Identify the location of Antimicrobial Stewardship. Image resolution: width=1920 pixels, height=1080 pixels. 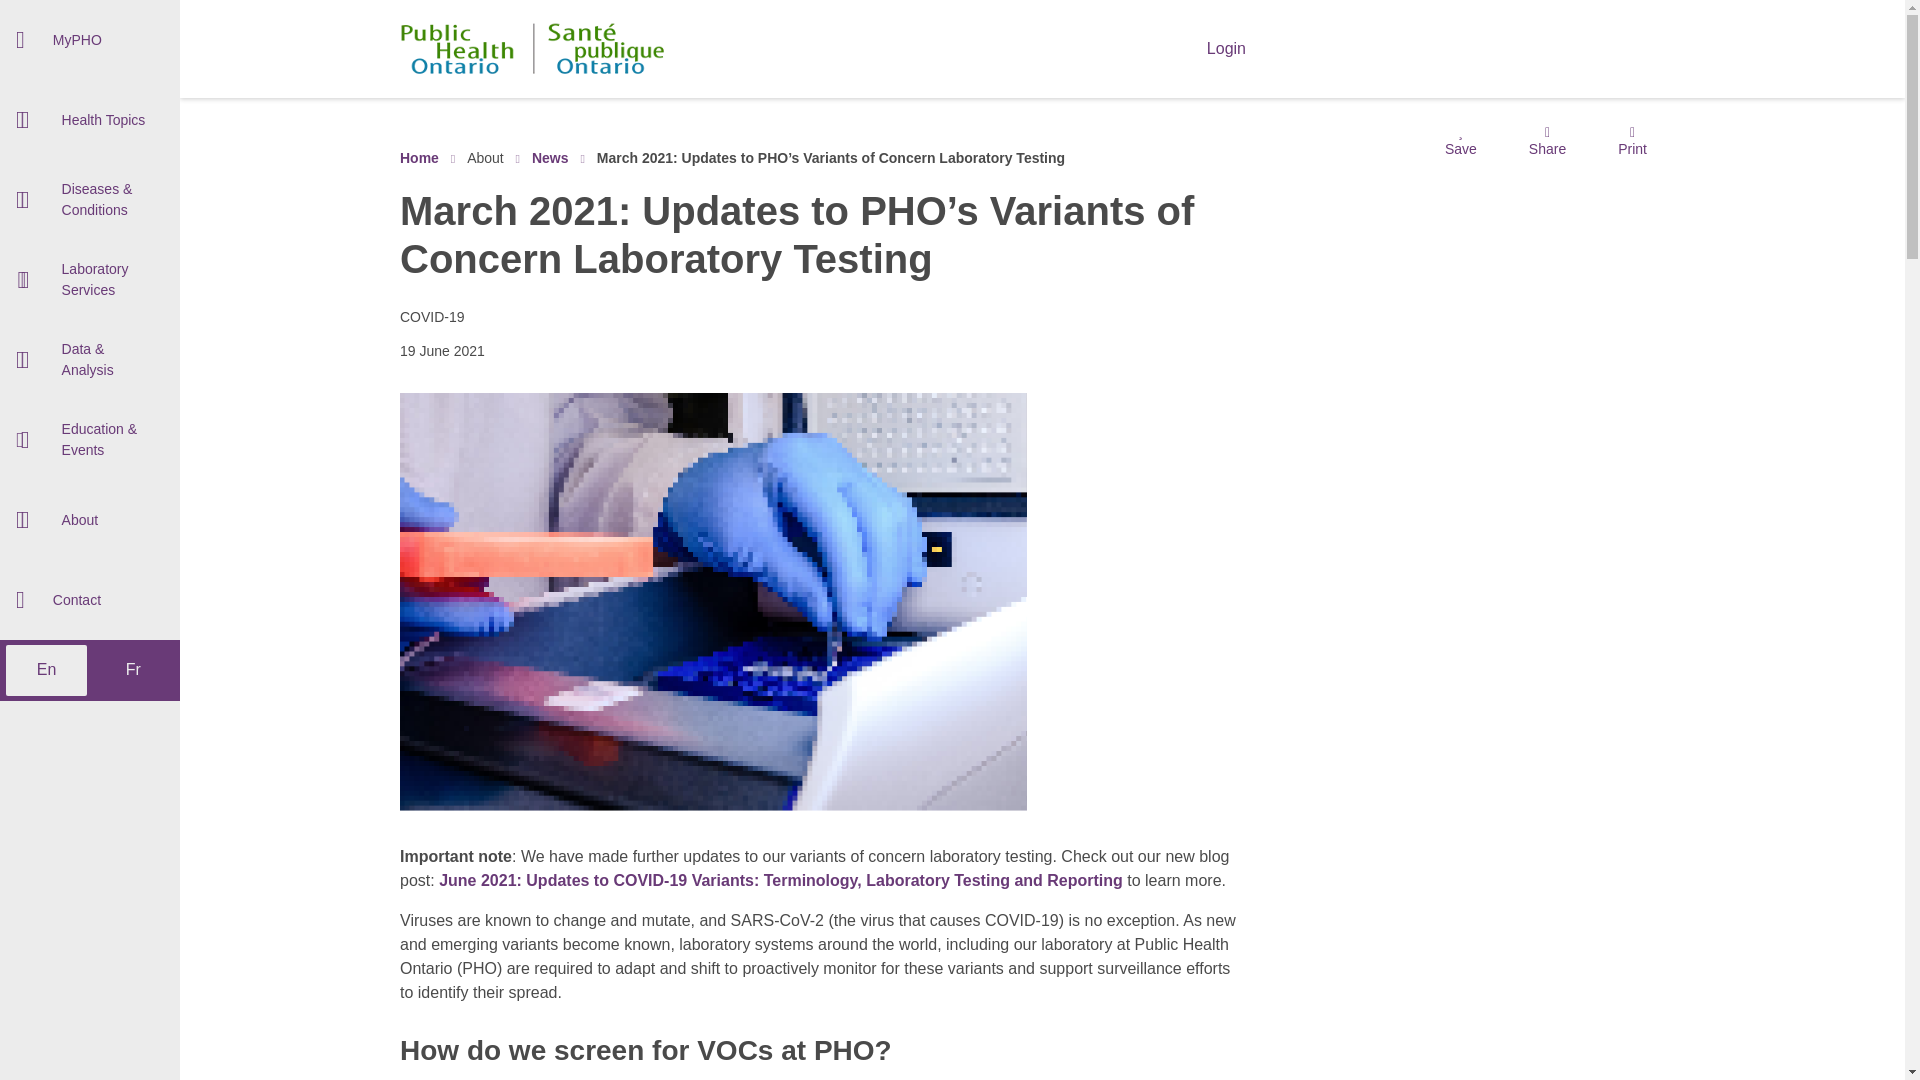
(90, 100).